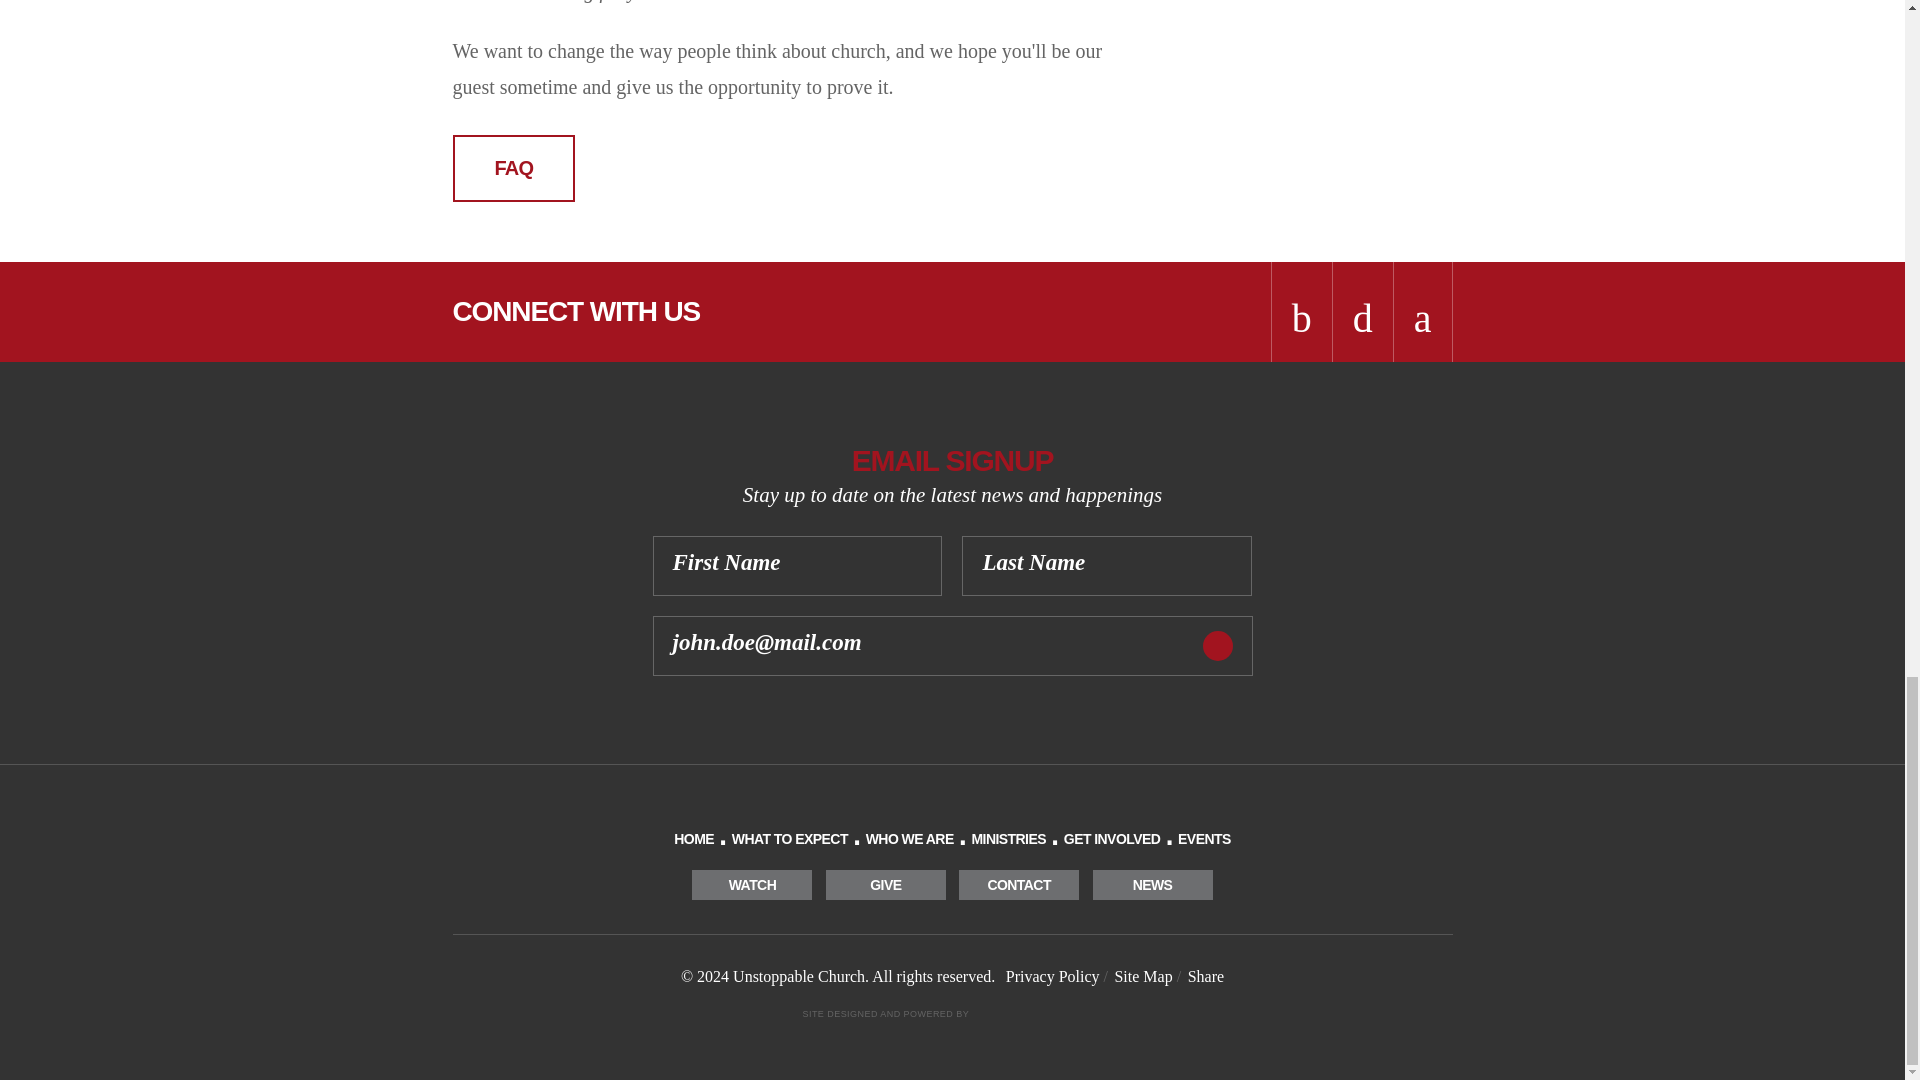 The width and height of the screenshot is (1920, 1080). What do you see at coordinates (752, 884) in the screenshot?
I see `WATCH` at bounding box center [752, 884].